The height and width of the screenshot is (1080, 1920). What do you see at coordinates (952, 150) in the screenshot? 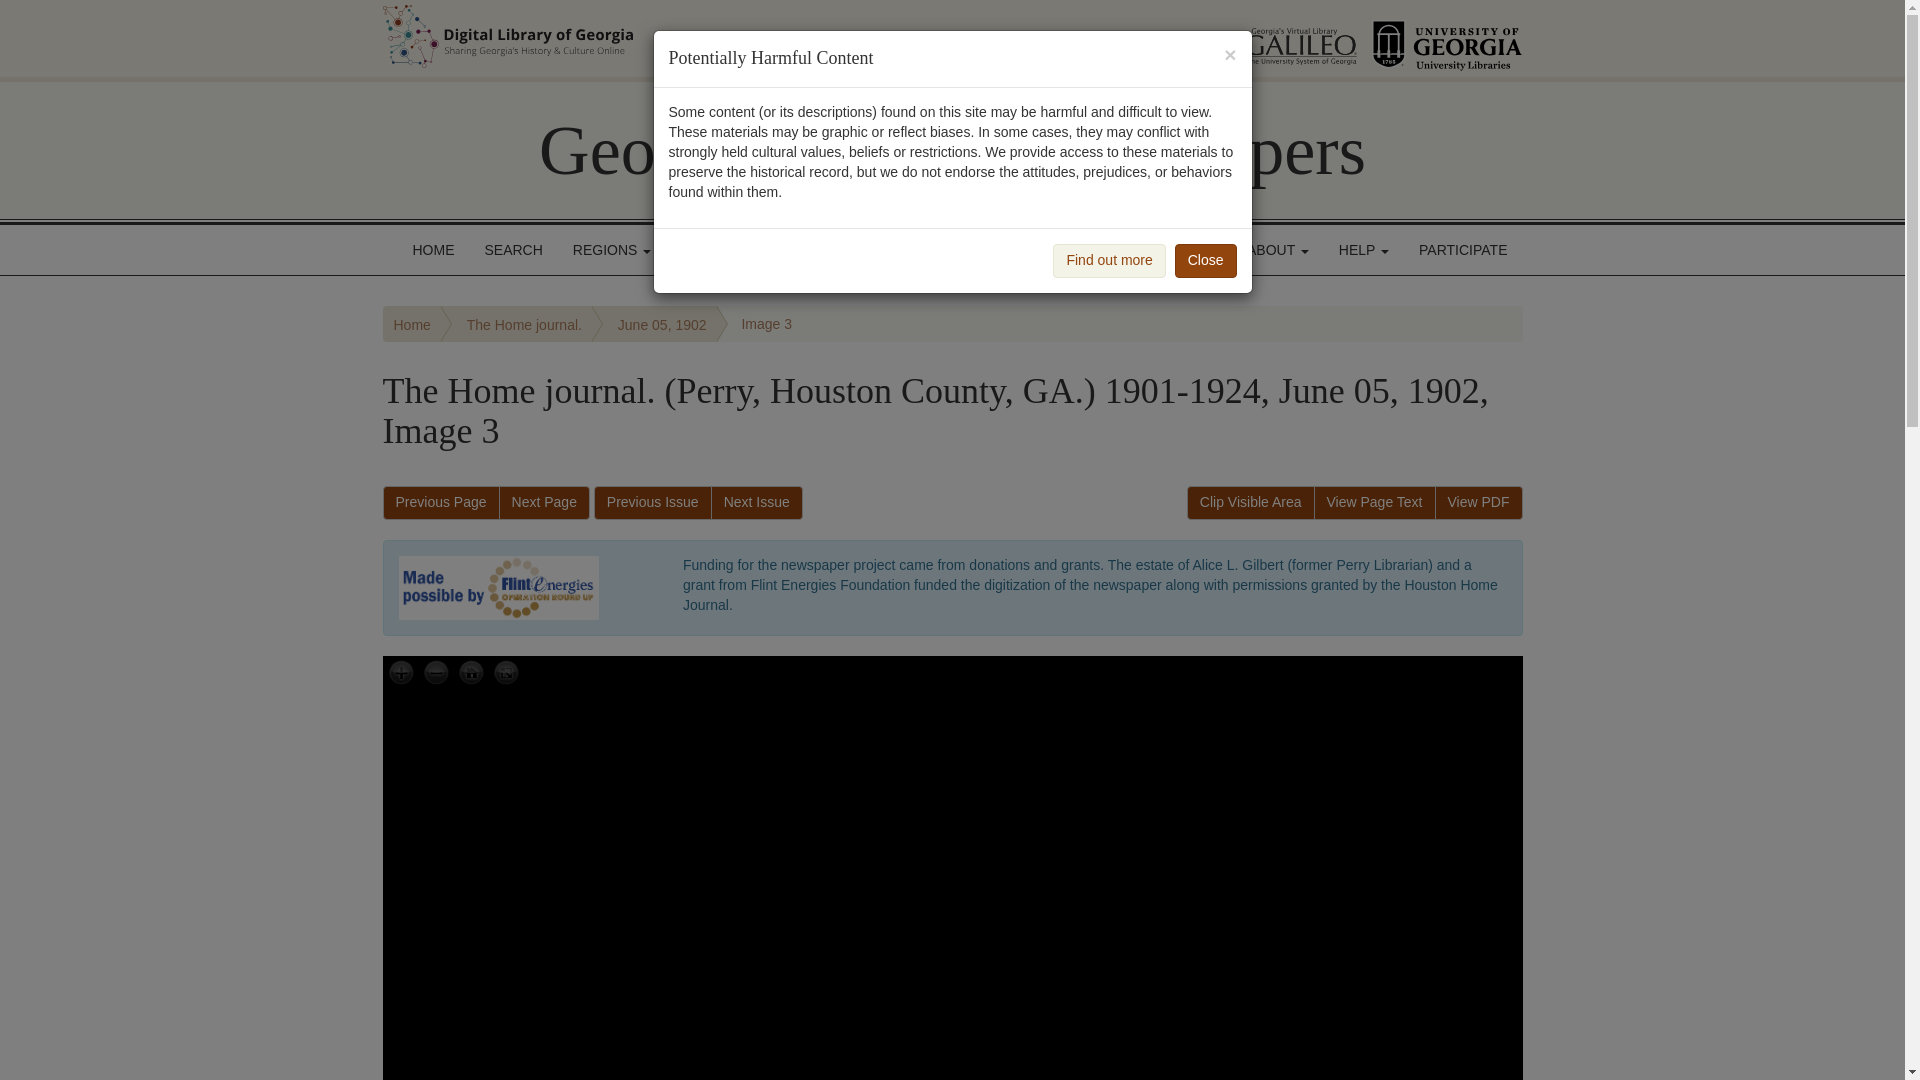
I see `GHNP Homepage` at bounding box center [952, 150].